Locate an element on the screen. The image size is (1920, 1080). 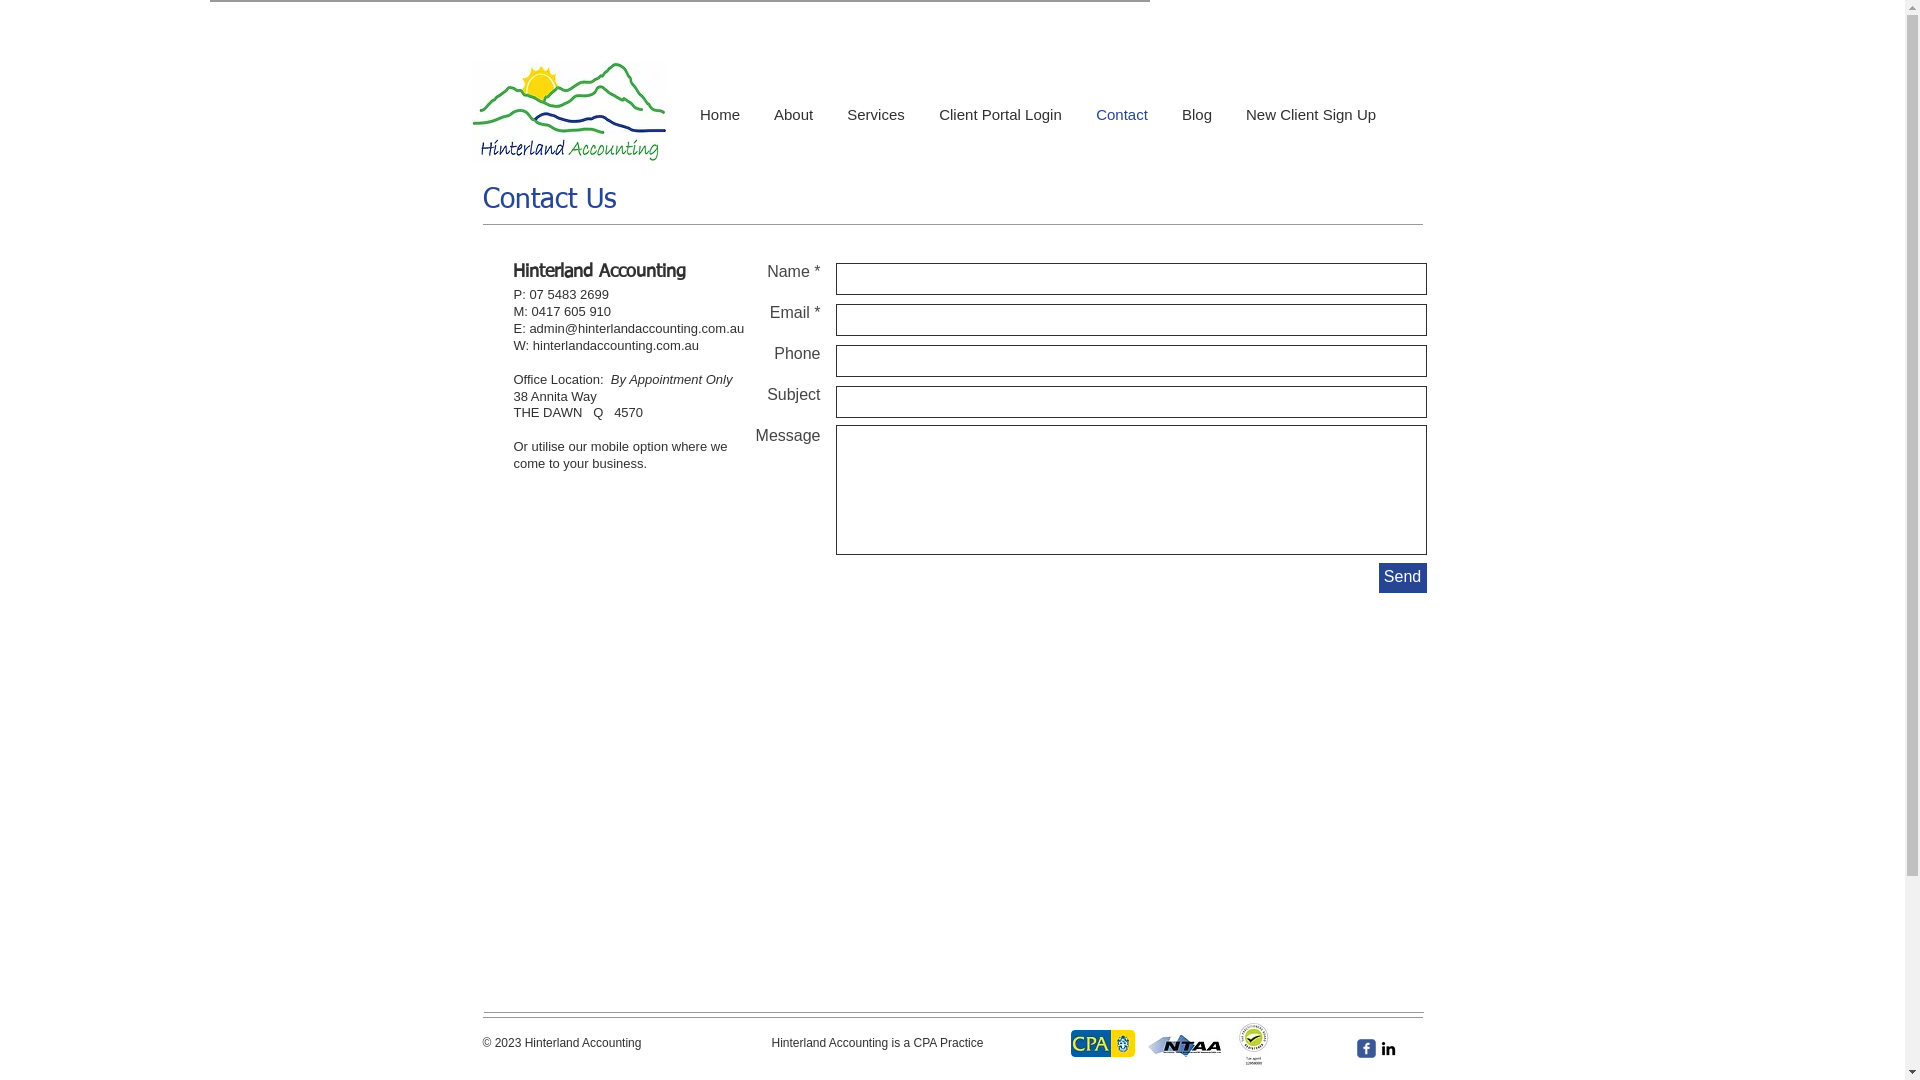
Home is located at coordinates (720, 115).